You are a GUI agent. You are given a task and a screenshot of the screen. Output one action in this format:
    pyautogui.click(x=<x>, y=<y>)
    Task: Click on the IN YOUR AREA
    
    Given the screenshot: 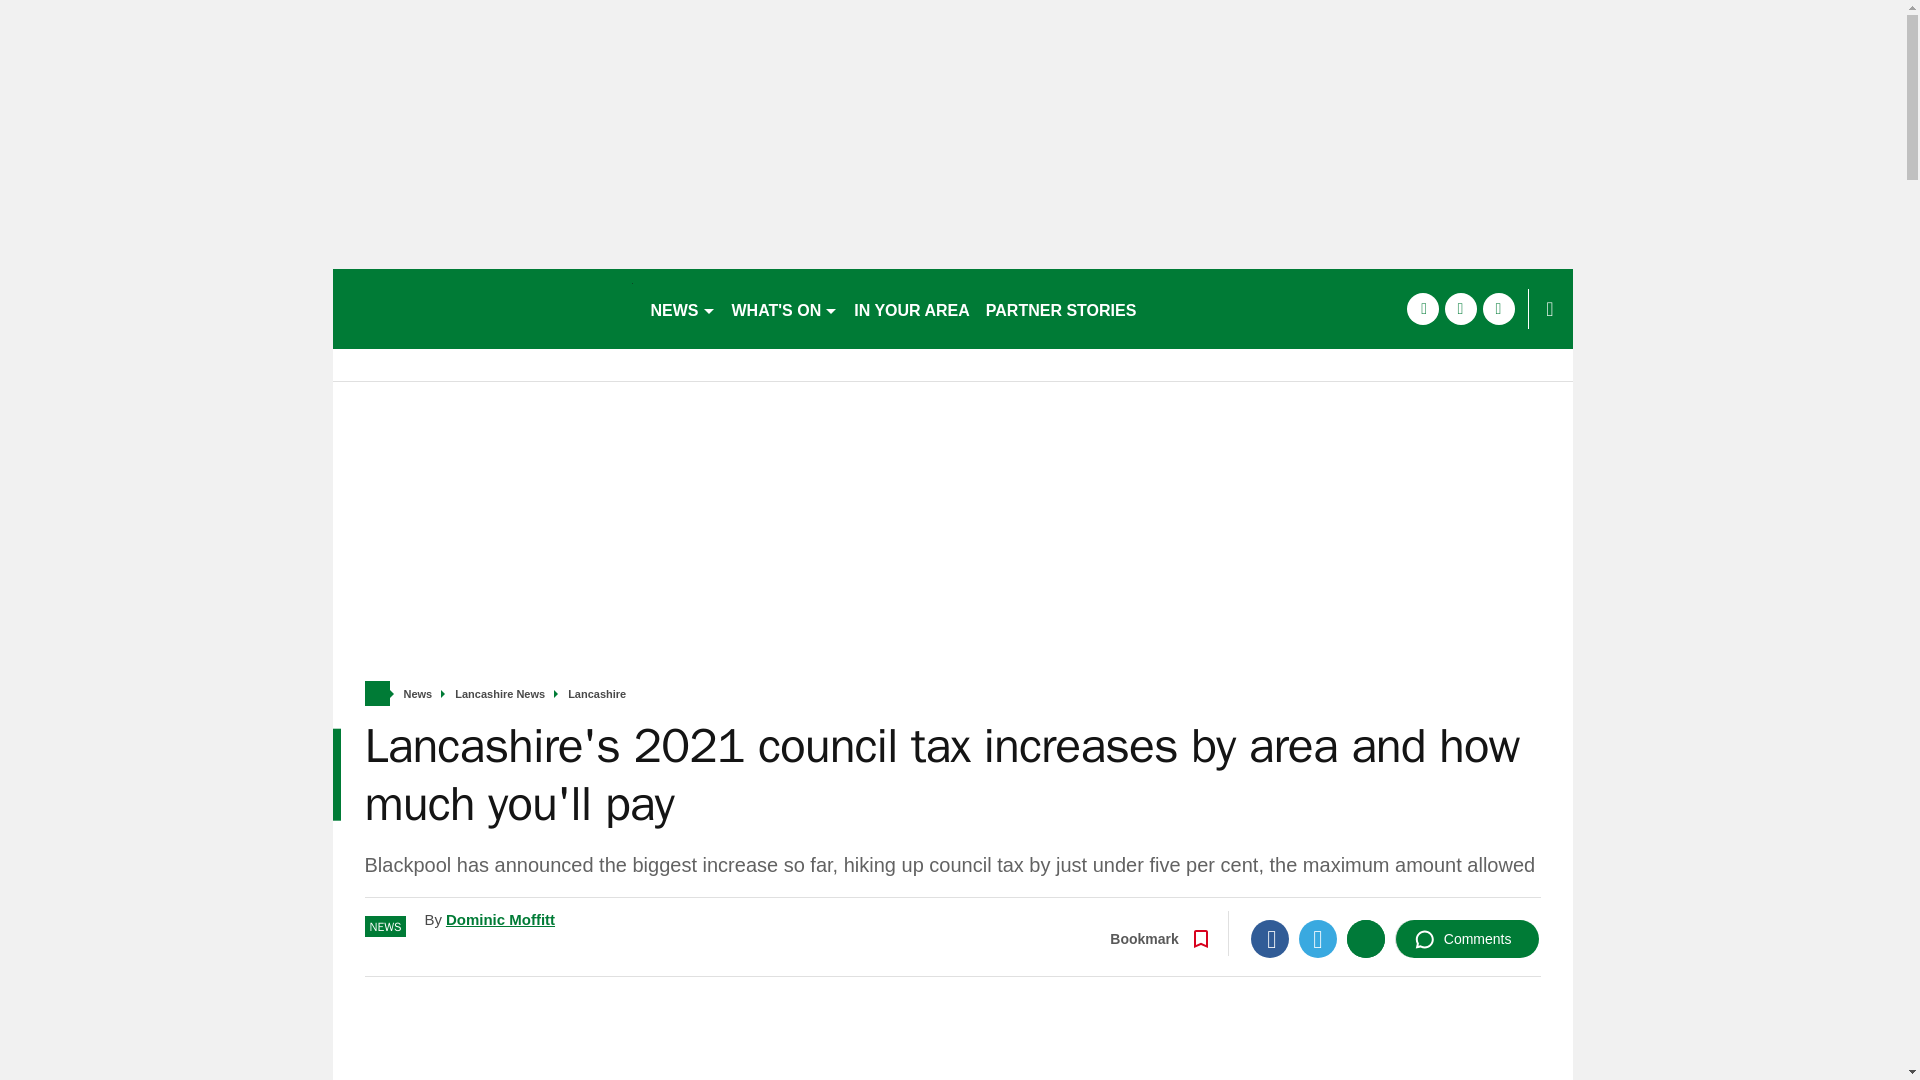 What is the action you would take?
    pyautogui.click(x=912, y=308)
    